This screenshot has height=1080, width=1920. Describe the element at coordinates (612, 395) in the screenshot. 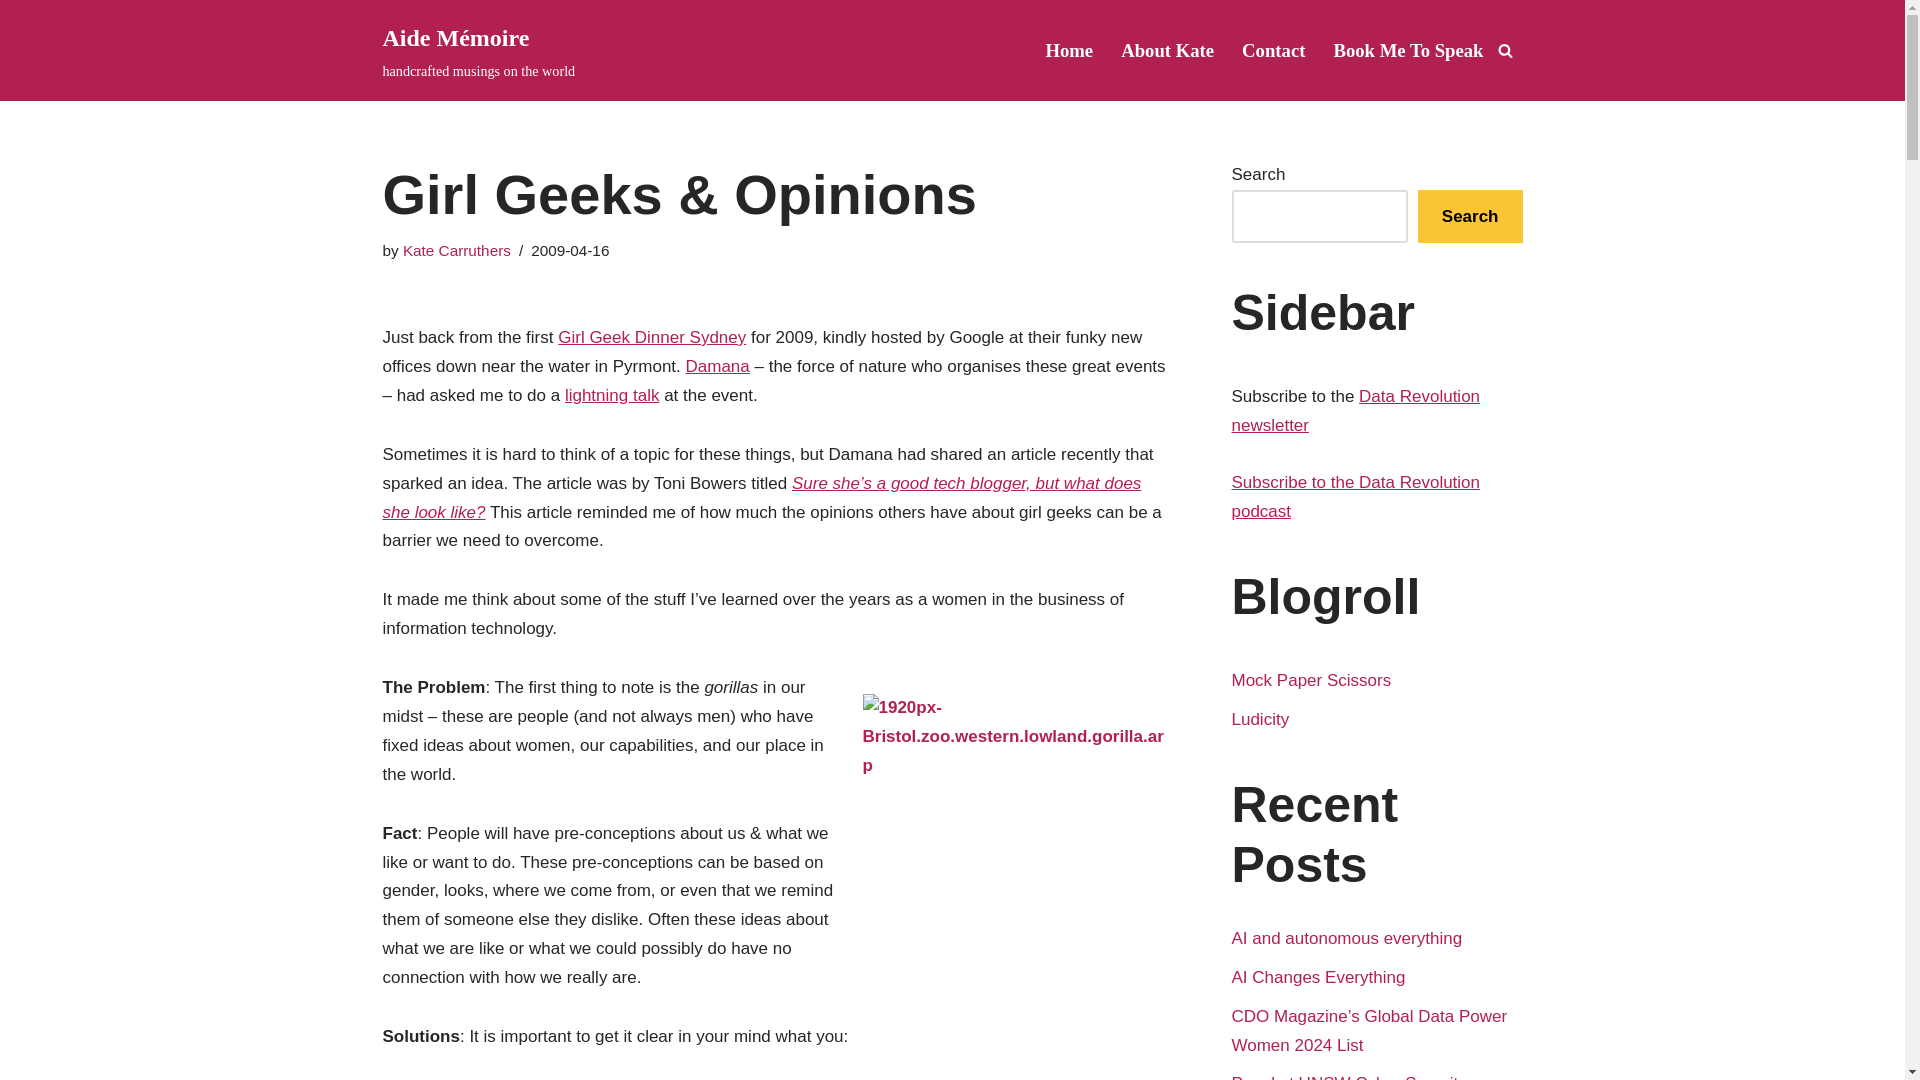

I see `lightning talk` at that location.